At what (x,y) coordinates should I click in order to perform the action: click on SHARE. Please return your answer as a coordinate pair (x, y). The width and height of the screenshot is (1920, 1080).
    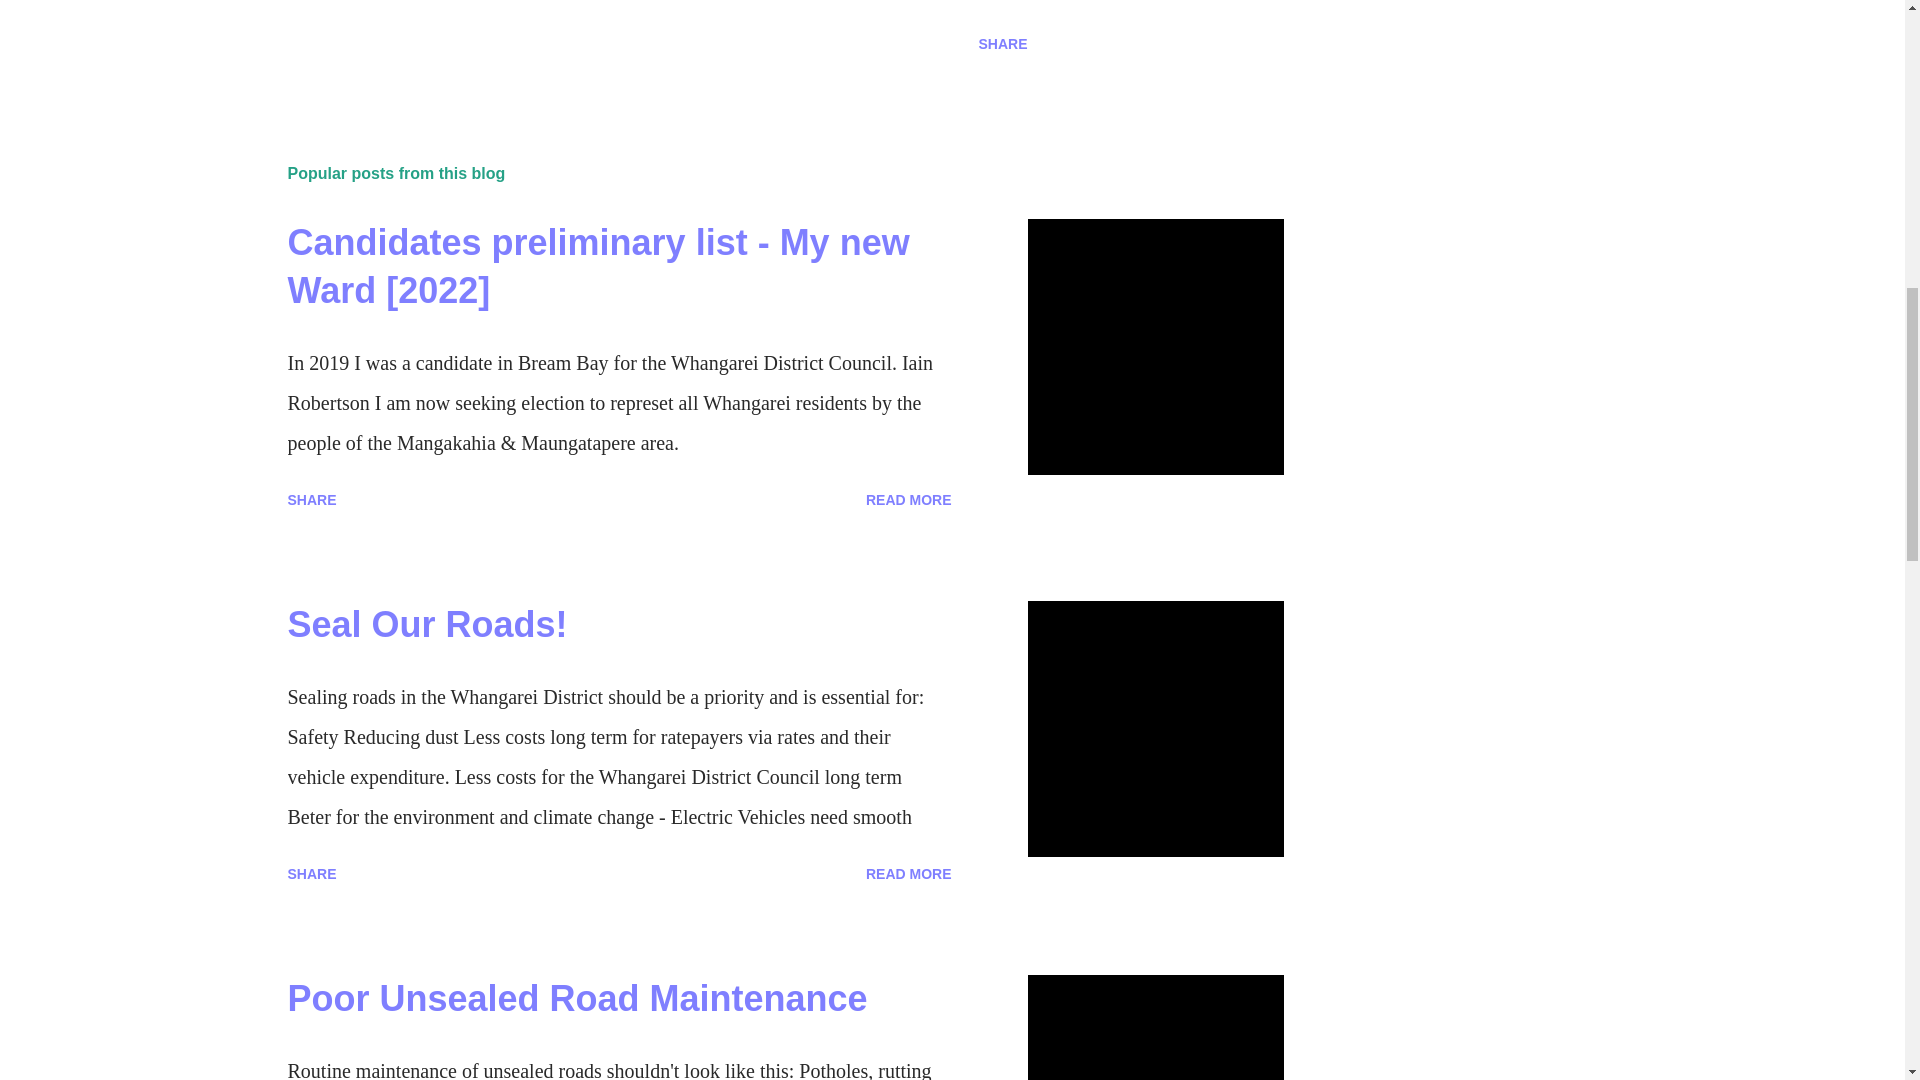
    Looking at the image, I should click on (1002, 44).